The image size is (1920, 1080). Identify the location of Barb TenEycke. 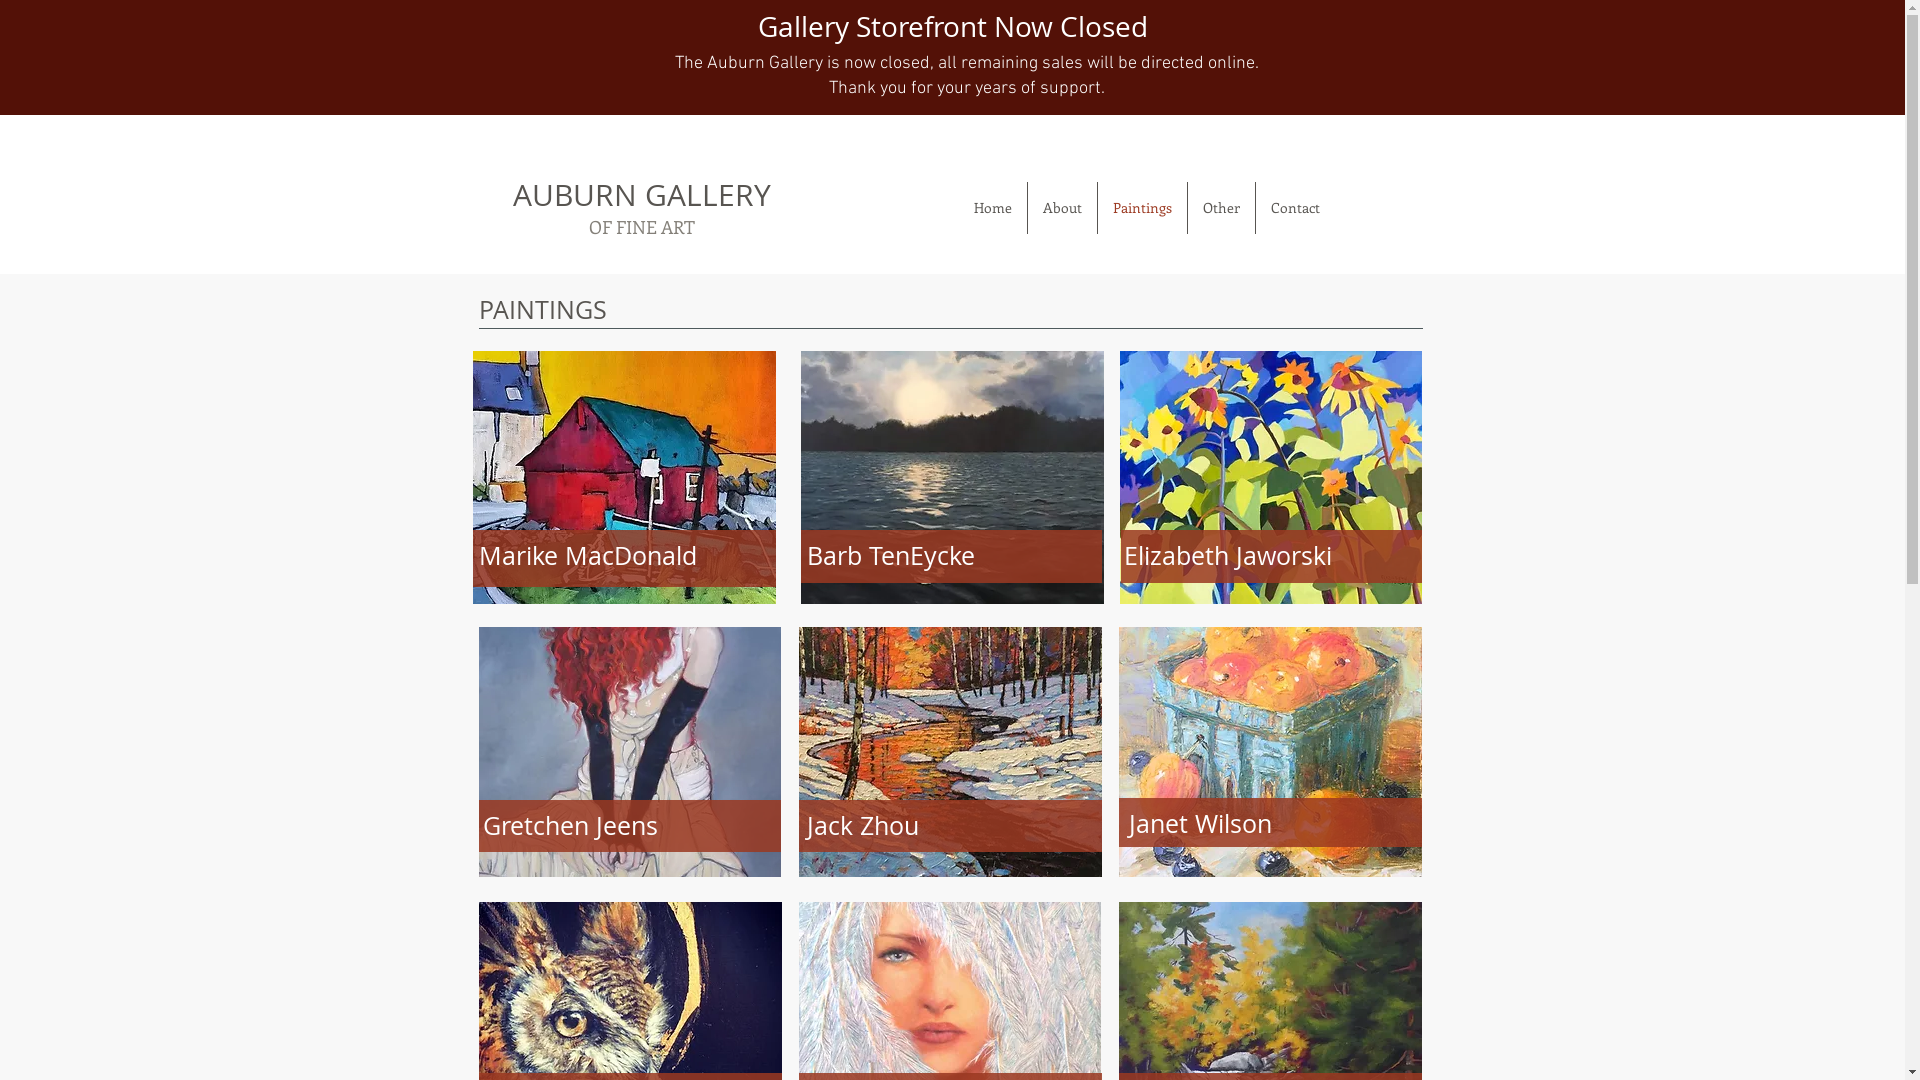
(952, 478).